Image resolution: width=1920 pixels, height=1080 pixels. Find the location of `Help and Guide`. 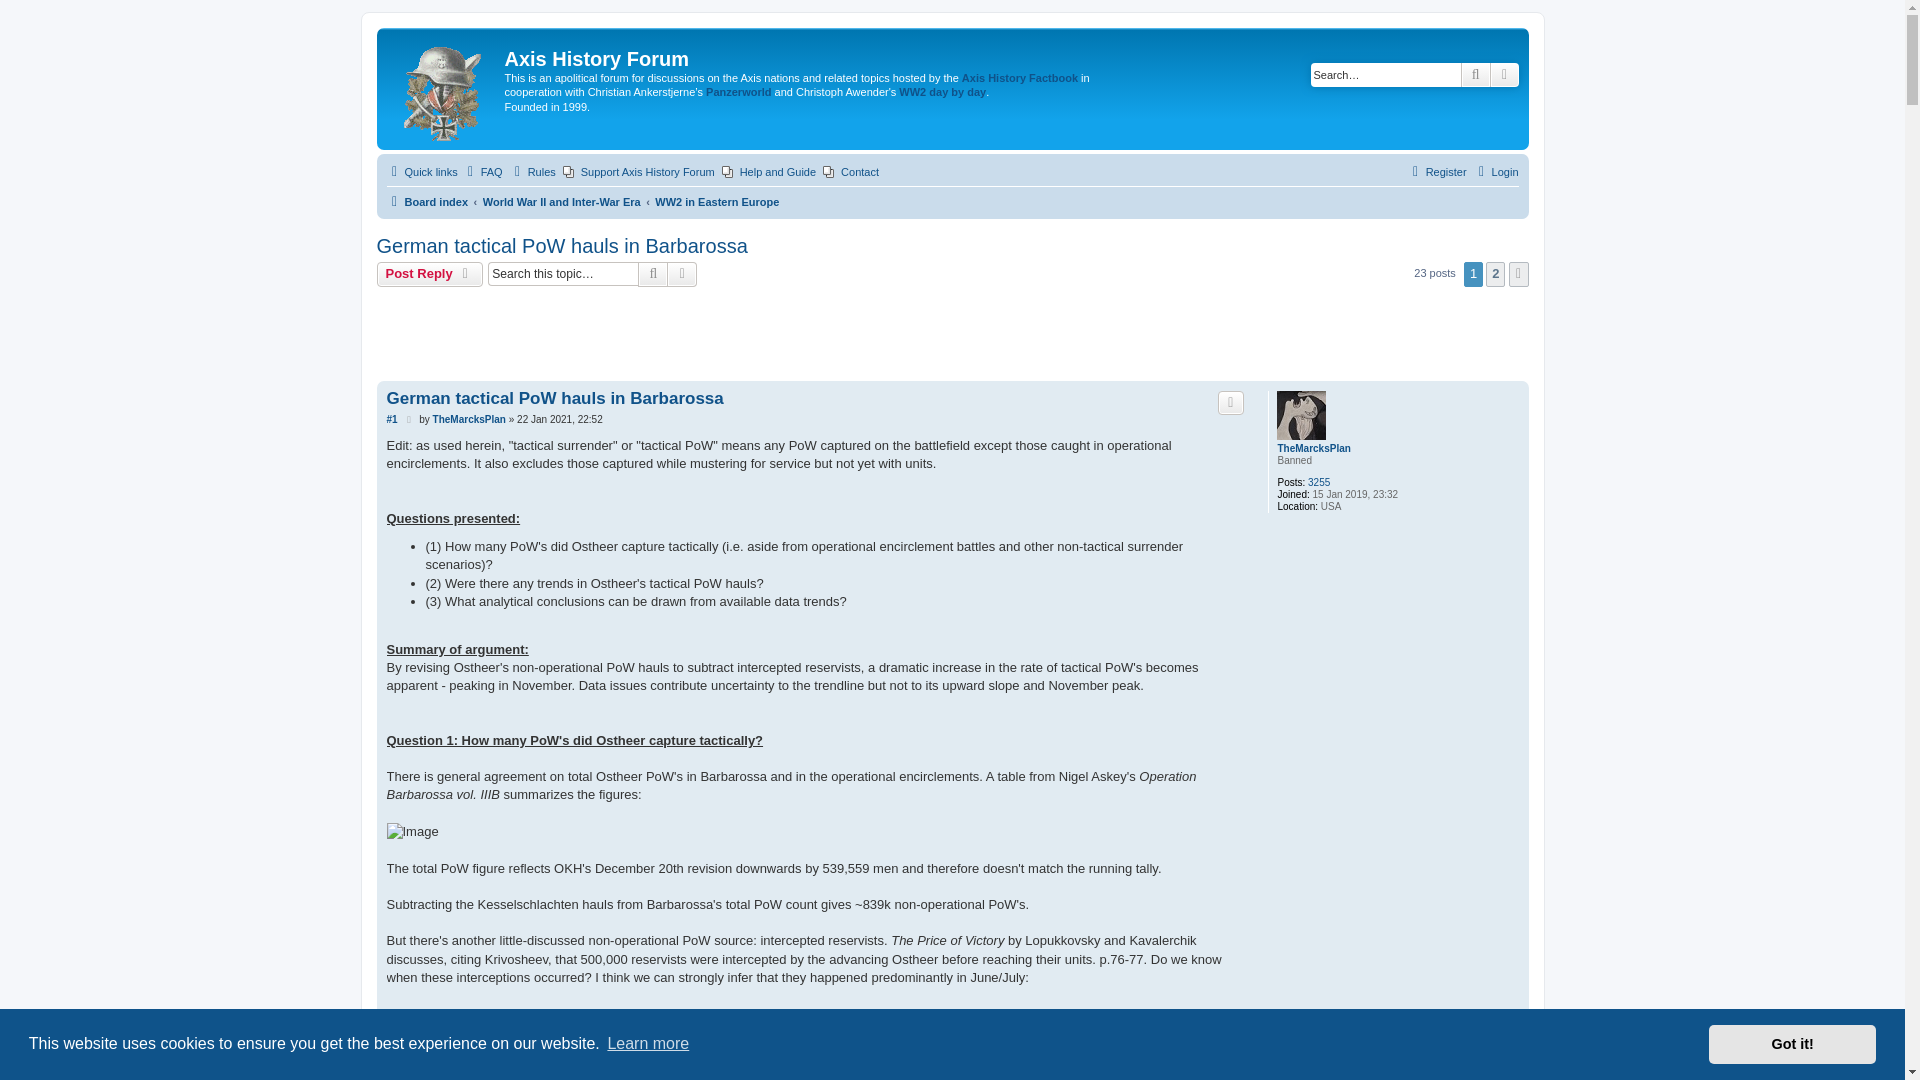

Help and Guide is located at coordinates (768, 171).